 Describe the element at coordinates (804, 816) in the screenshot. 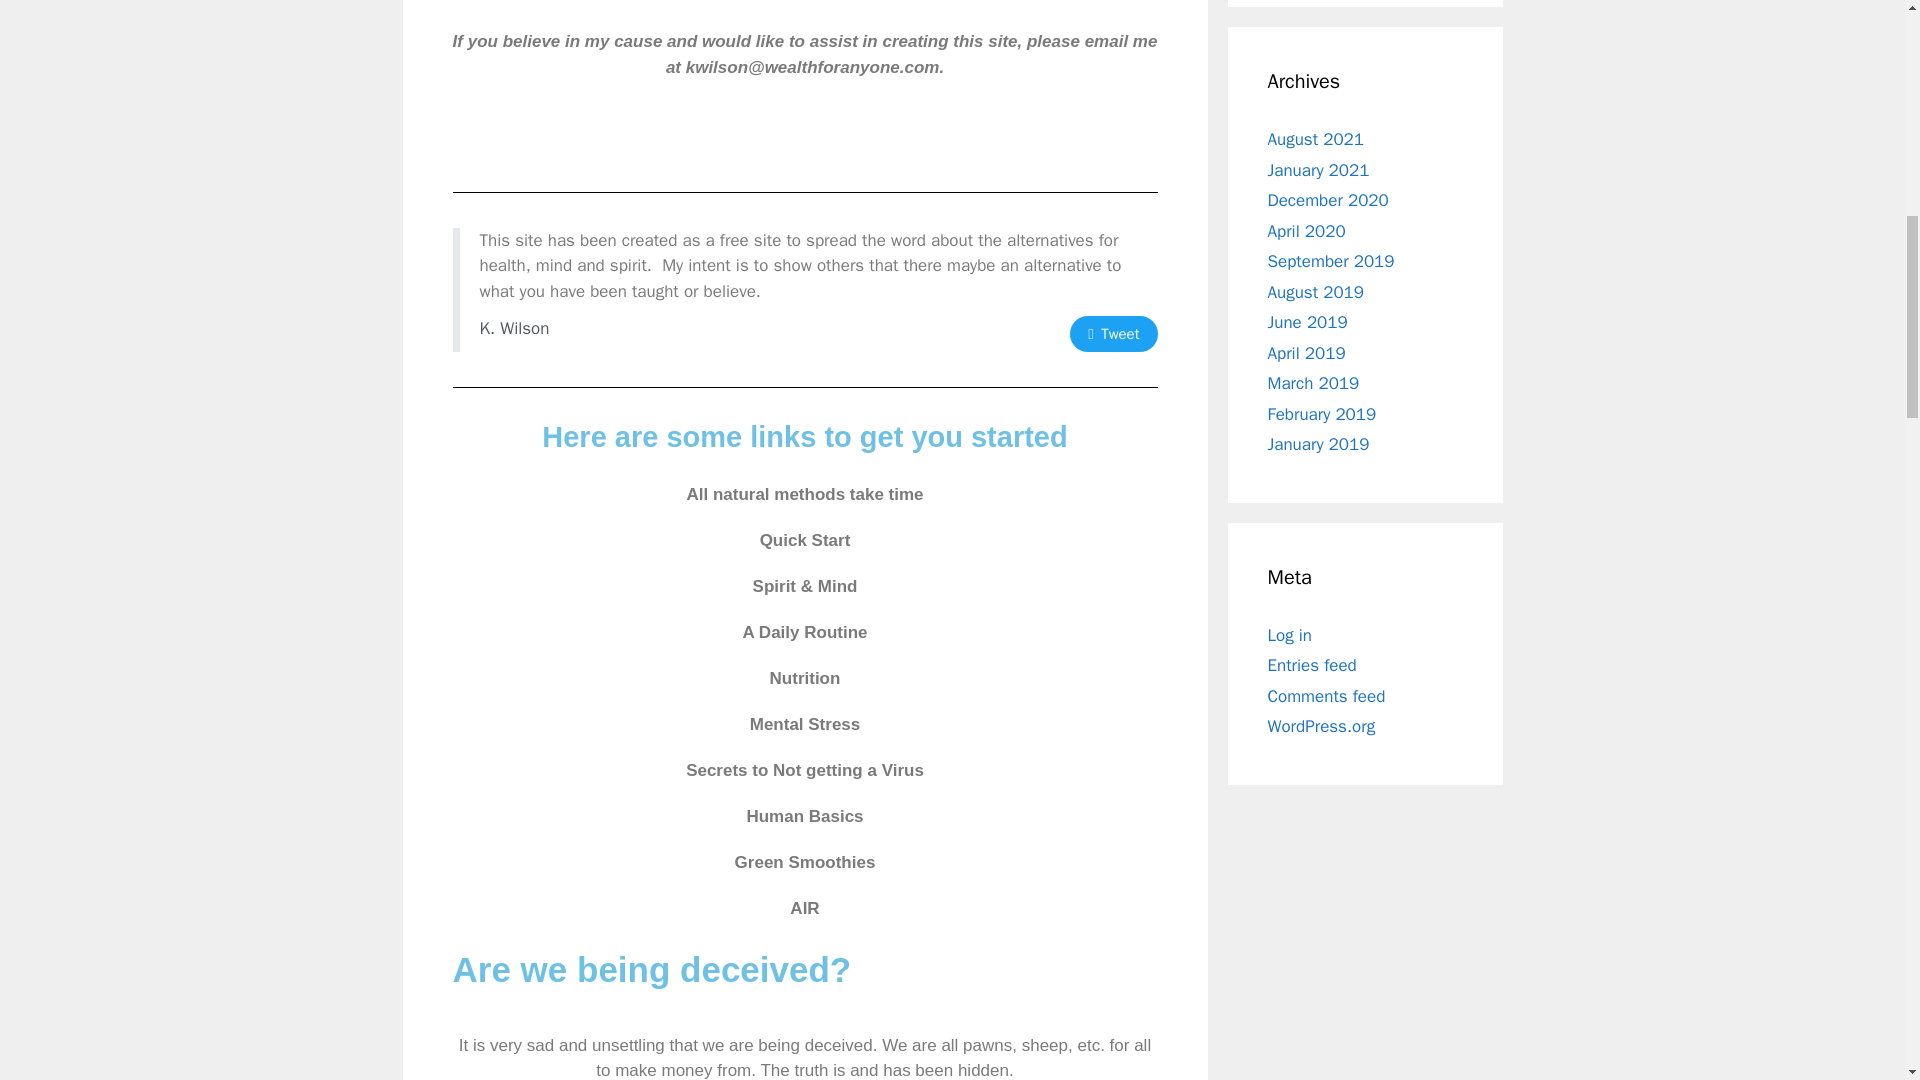

I see `Human Basics` at that location.